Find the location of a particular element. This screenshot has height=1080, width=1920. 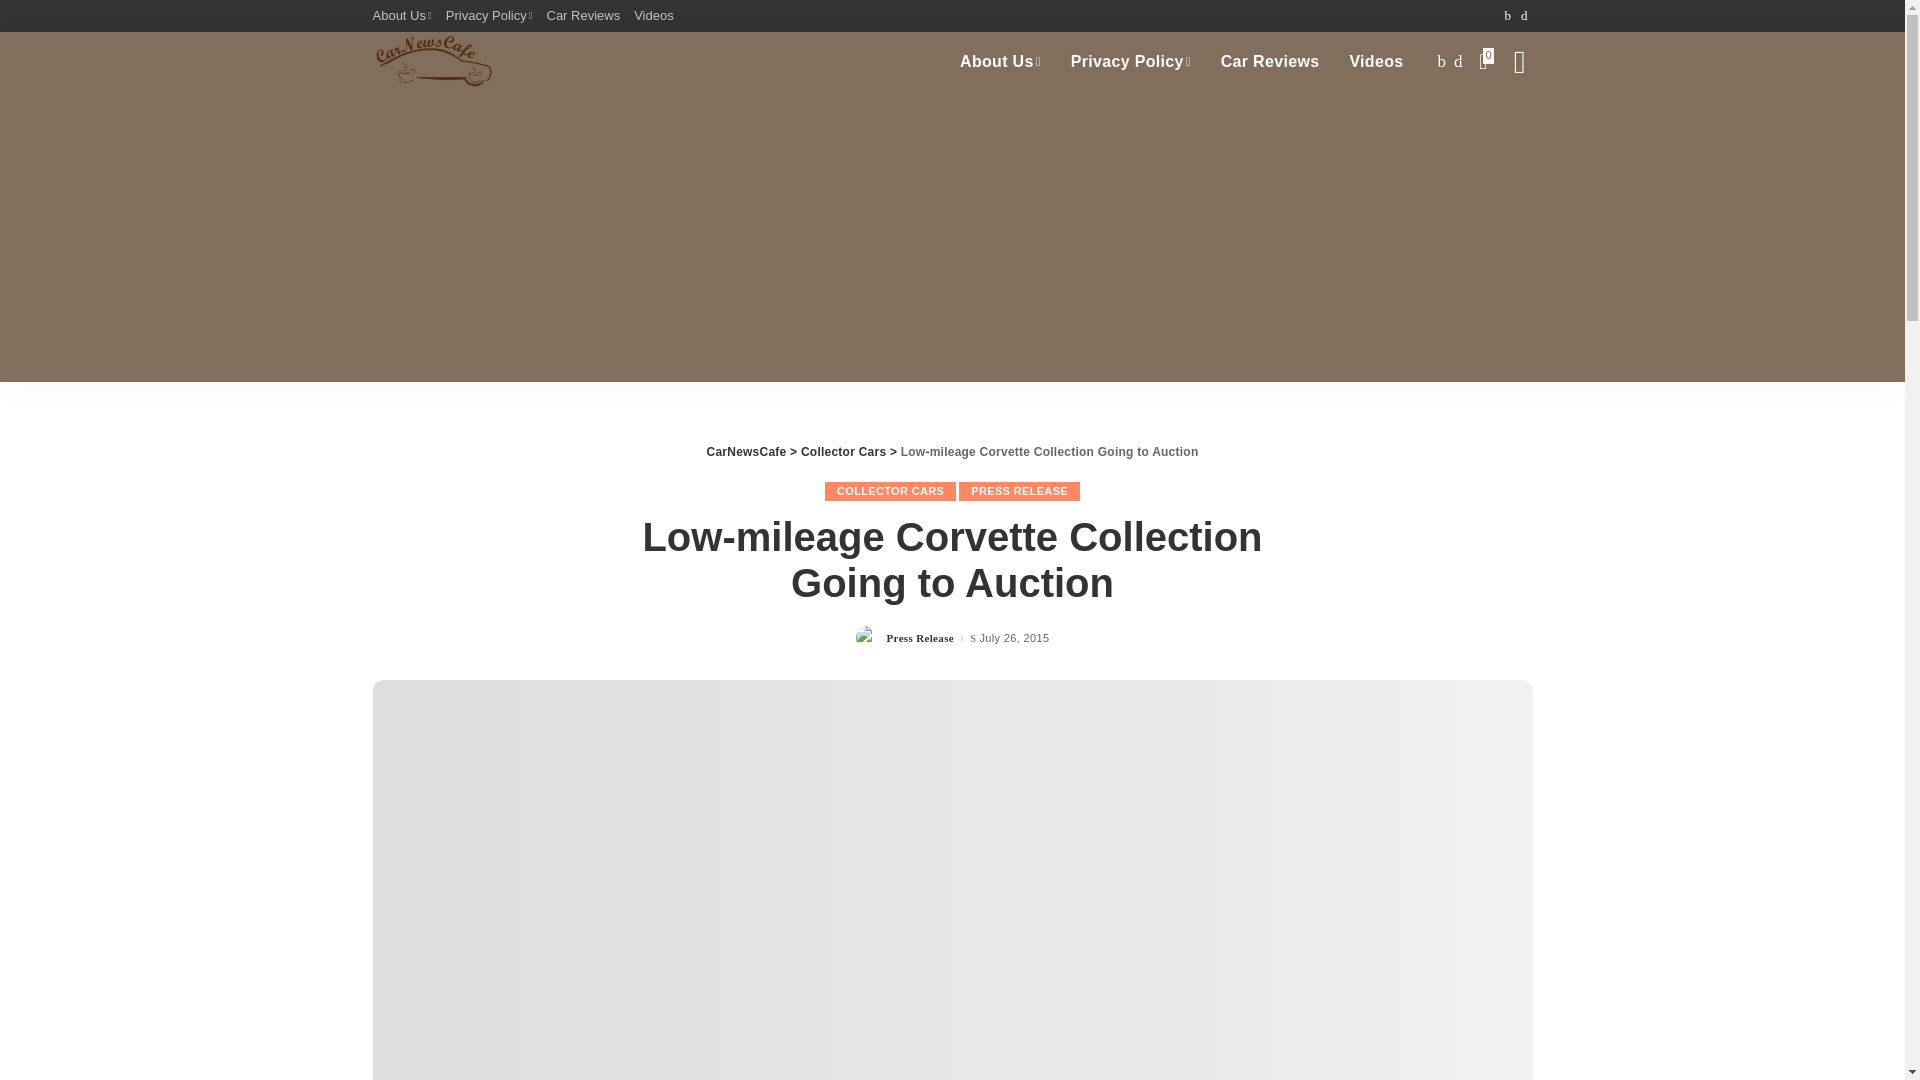

CarNewsCafe is located at coordinates (432, 62).